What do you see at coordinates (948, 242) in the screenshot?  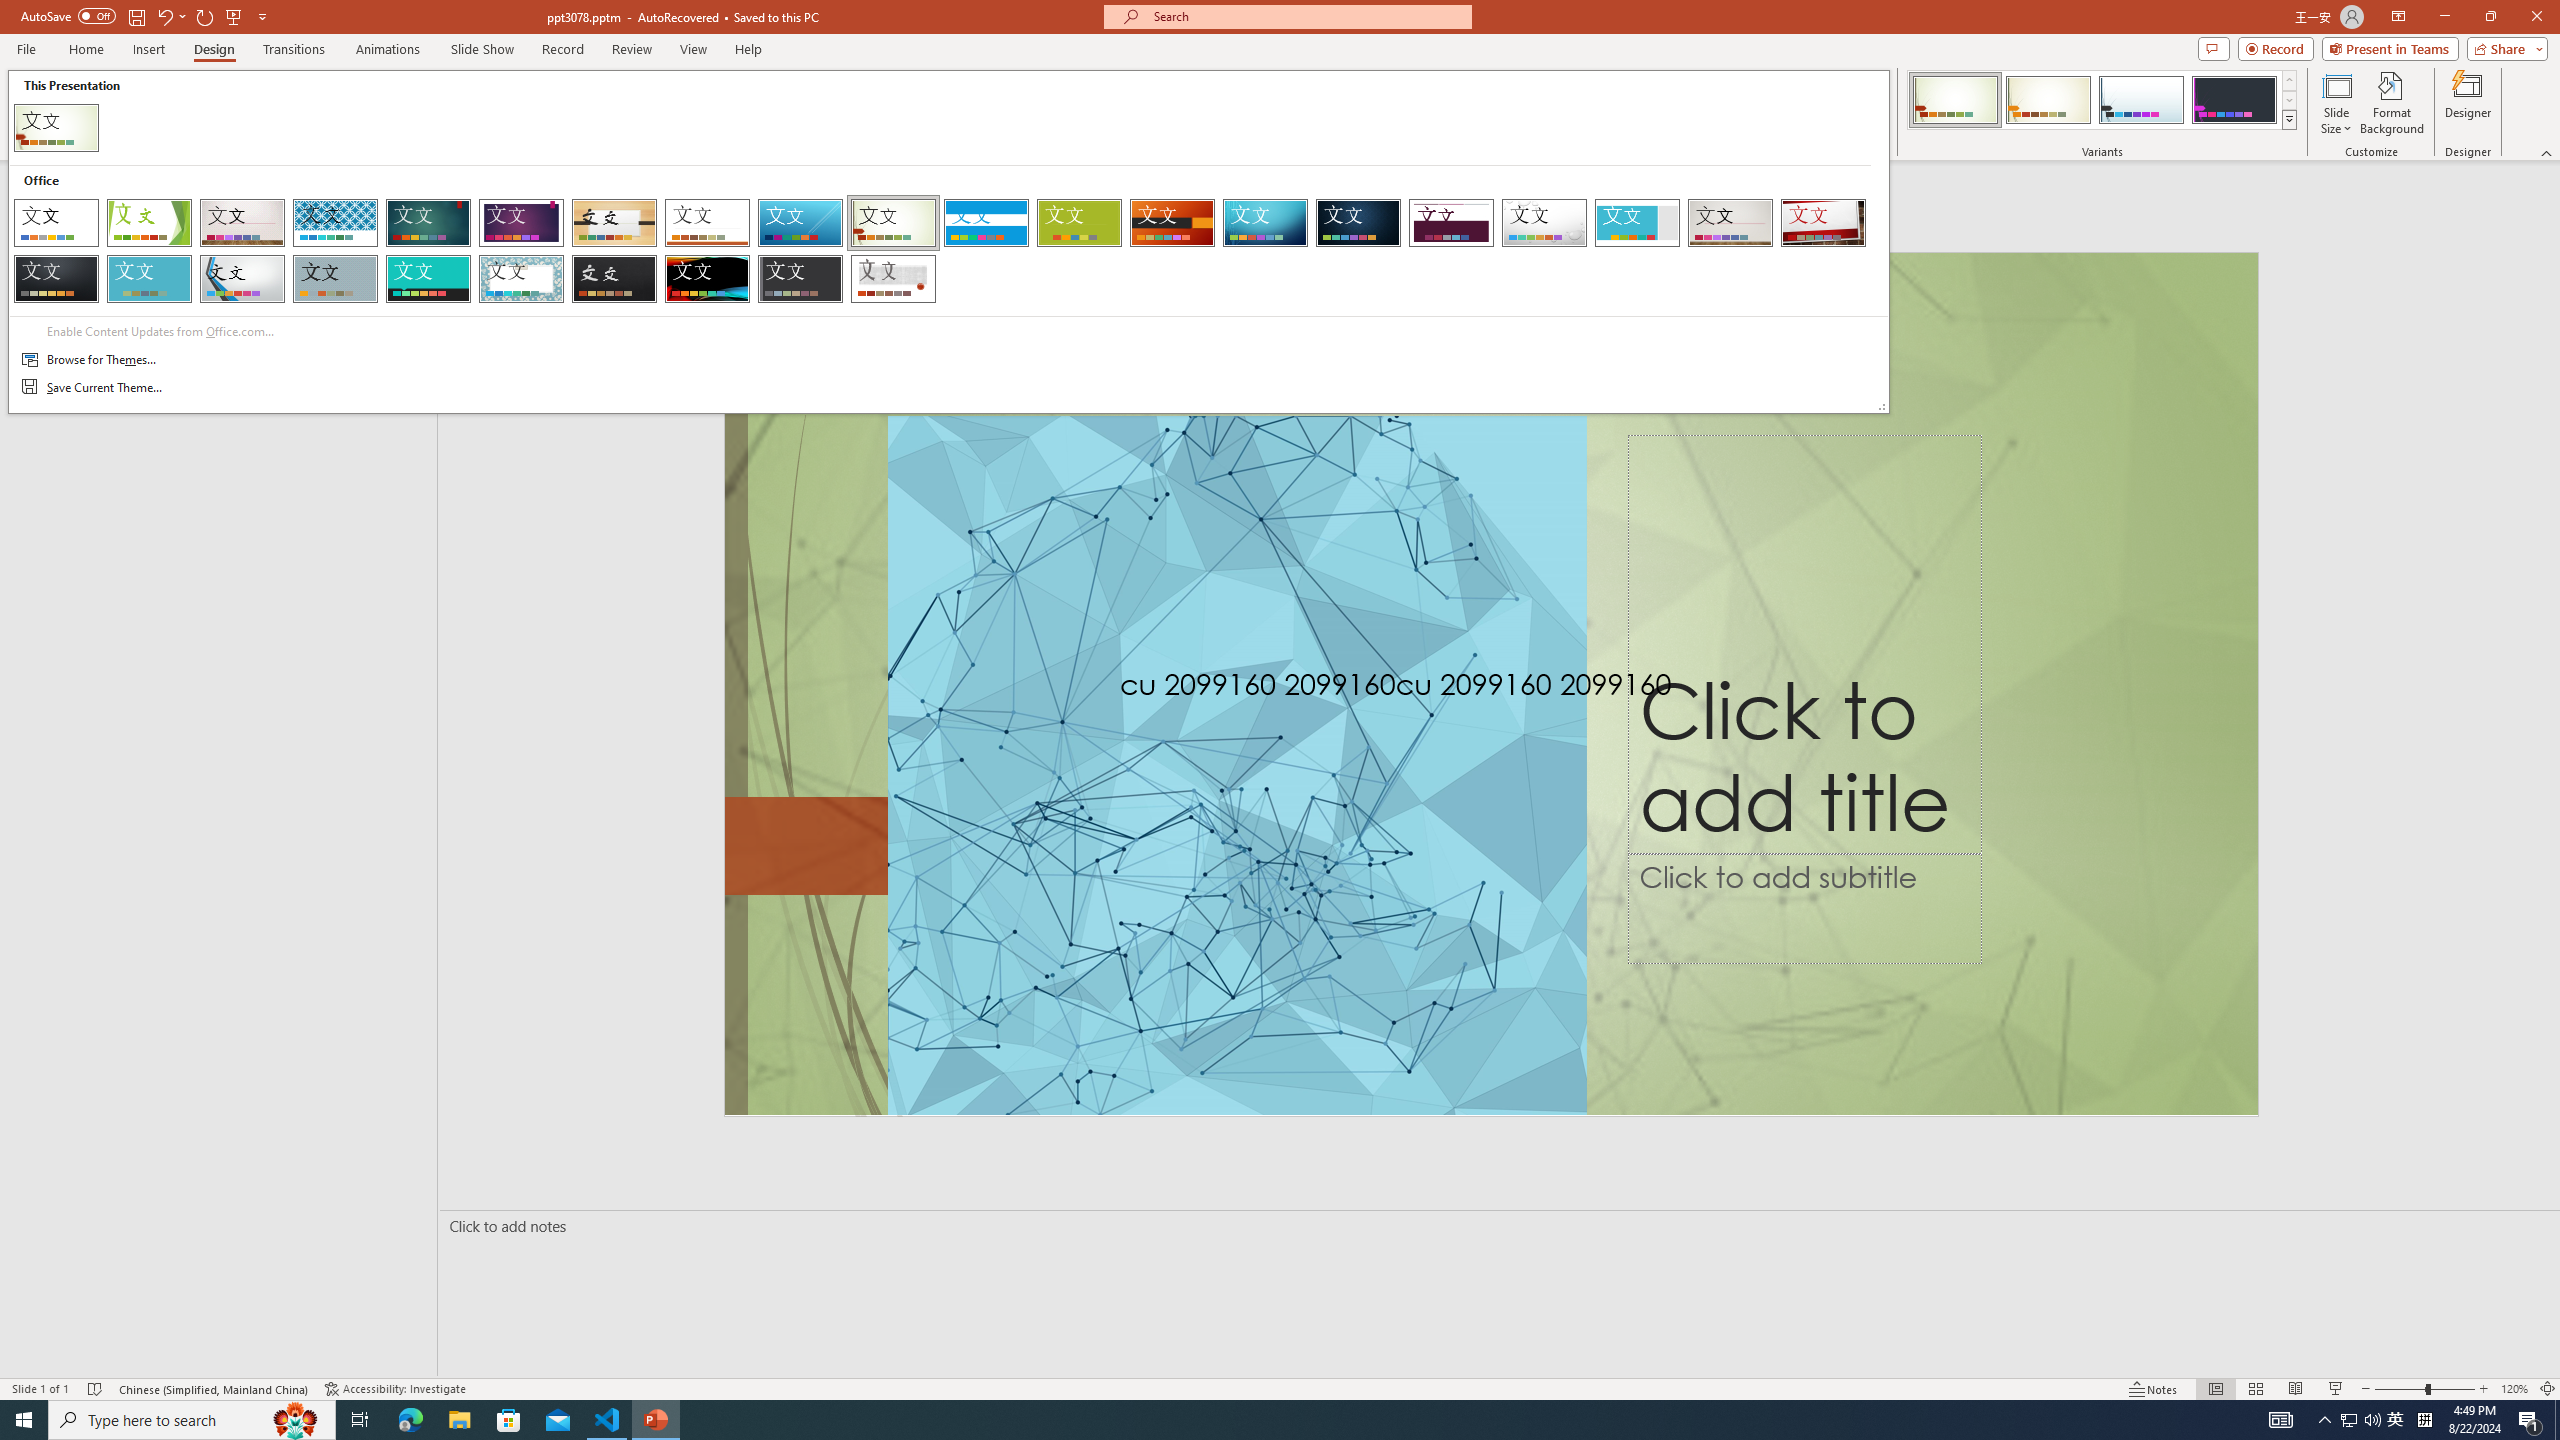 I see `Class: Net UI Tool Window` at bounding box center [948, 242].